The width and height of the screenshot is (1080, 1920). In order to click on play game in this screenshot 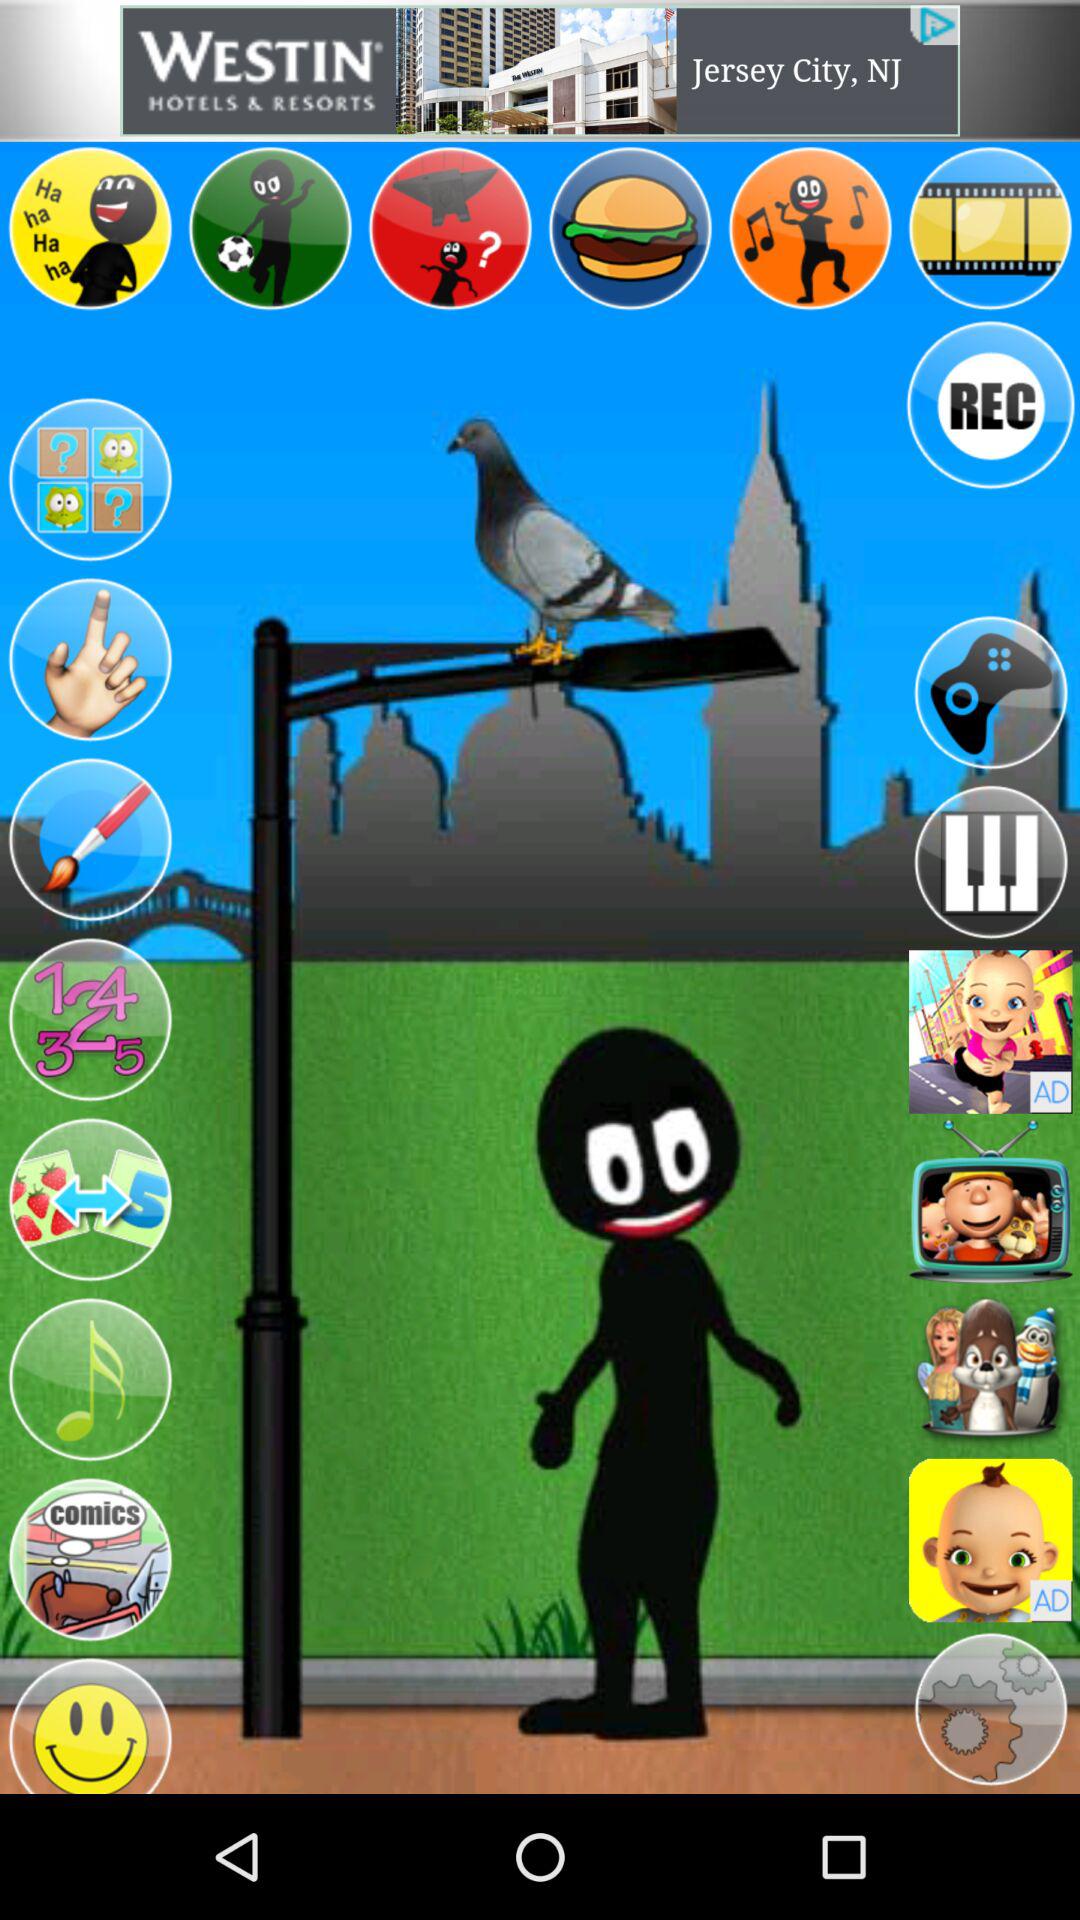, I will do `click(990, 692)`.